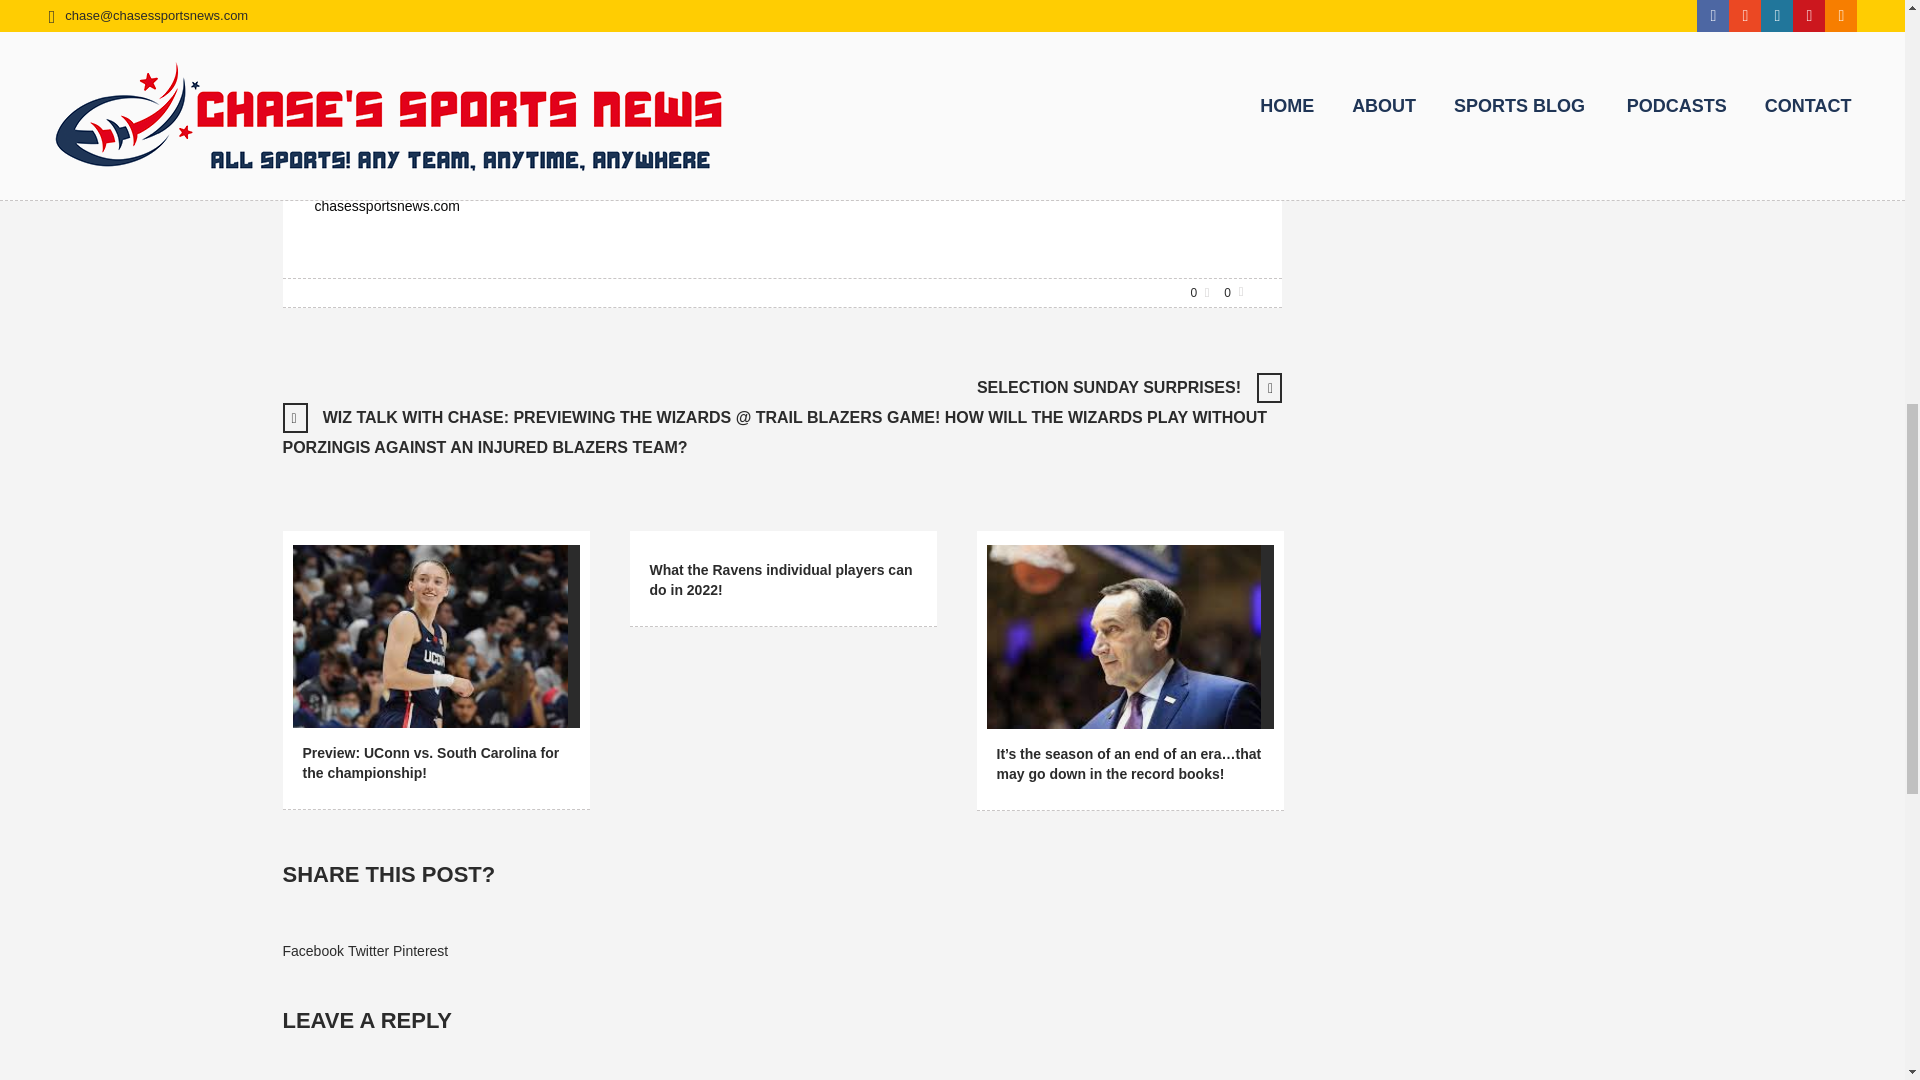  I want to click on Preview: UConn vs. South Carolina for the championship!, so click(430, 762).